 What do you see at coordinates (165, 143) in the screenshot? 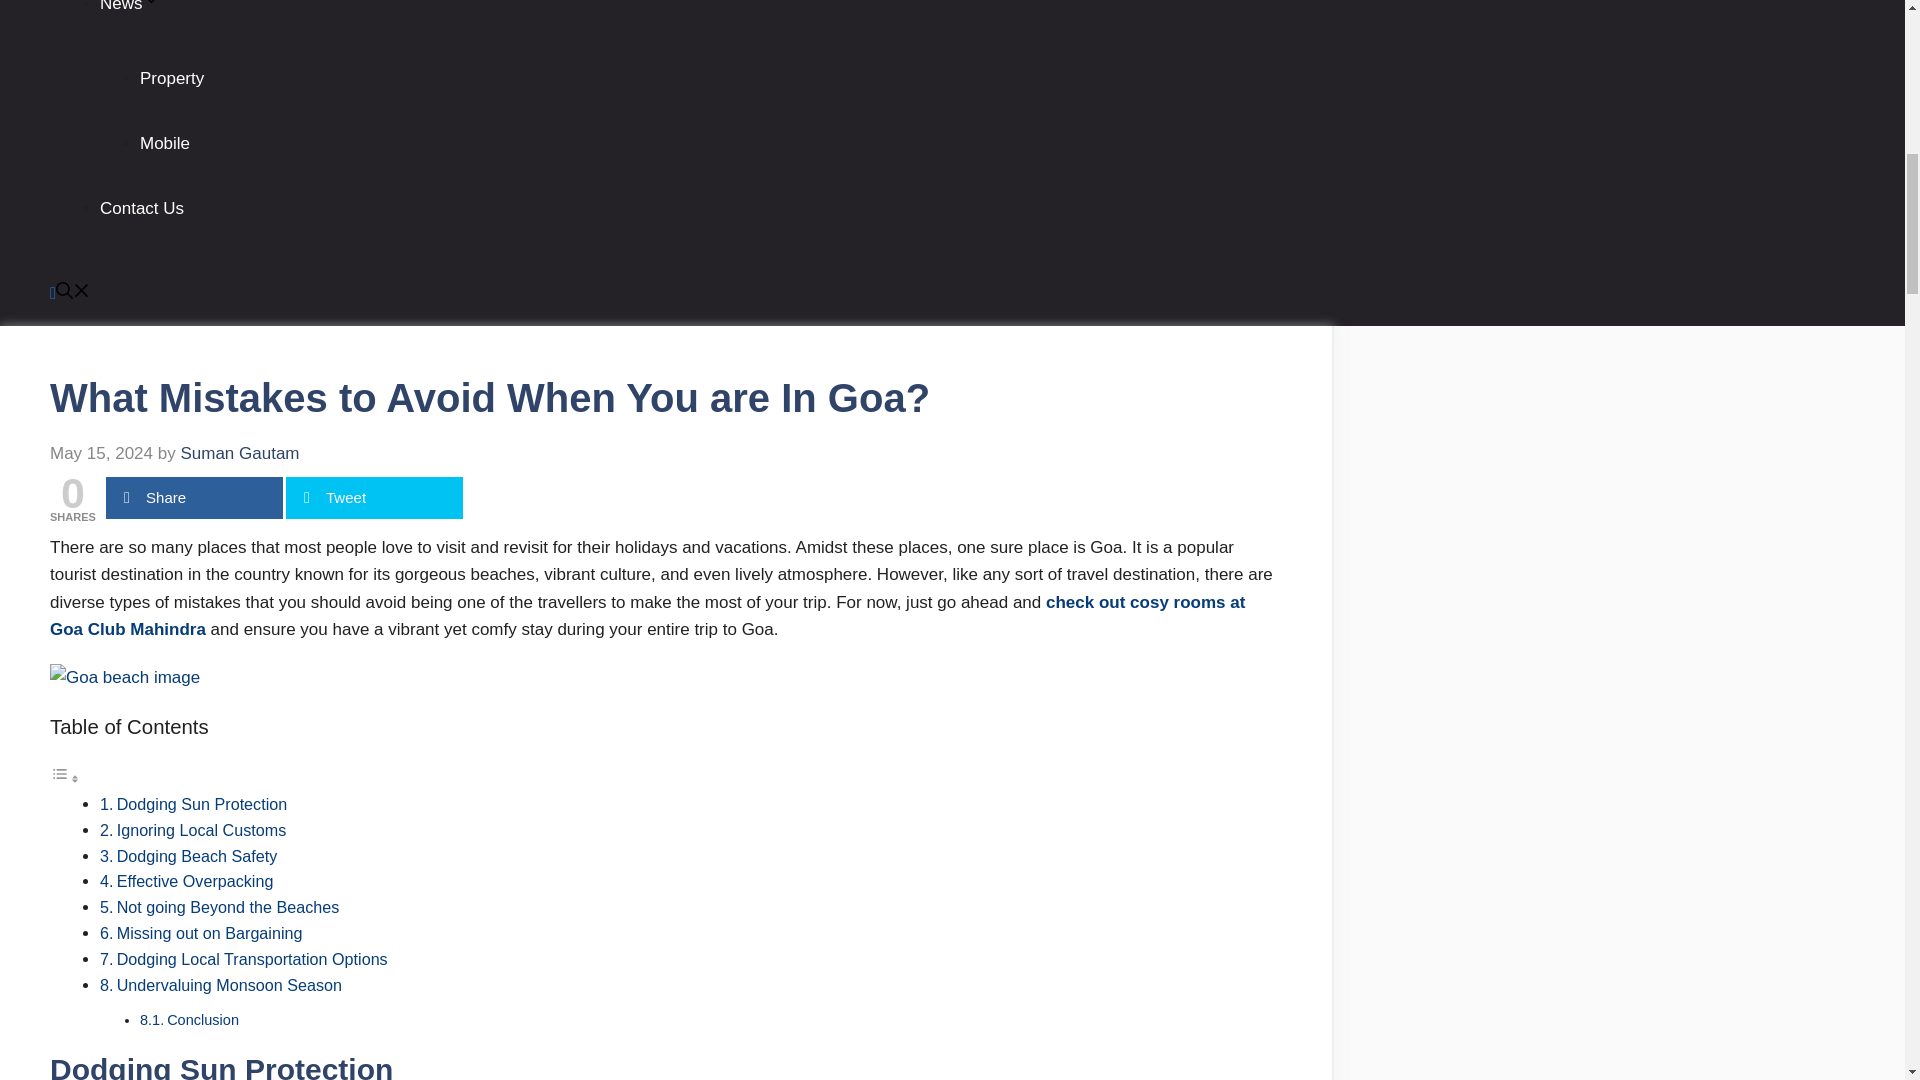
I see `Mobile` at bounding box center [165, 143].